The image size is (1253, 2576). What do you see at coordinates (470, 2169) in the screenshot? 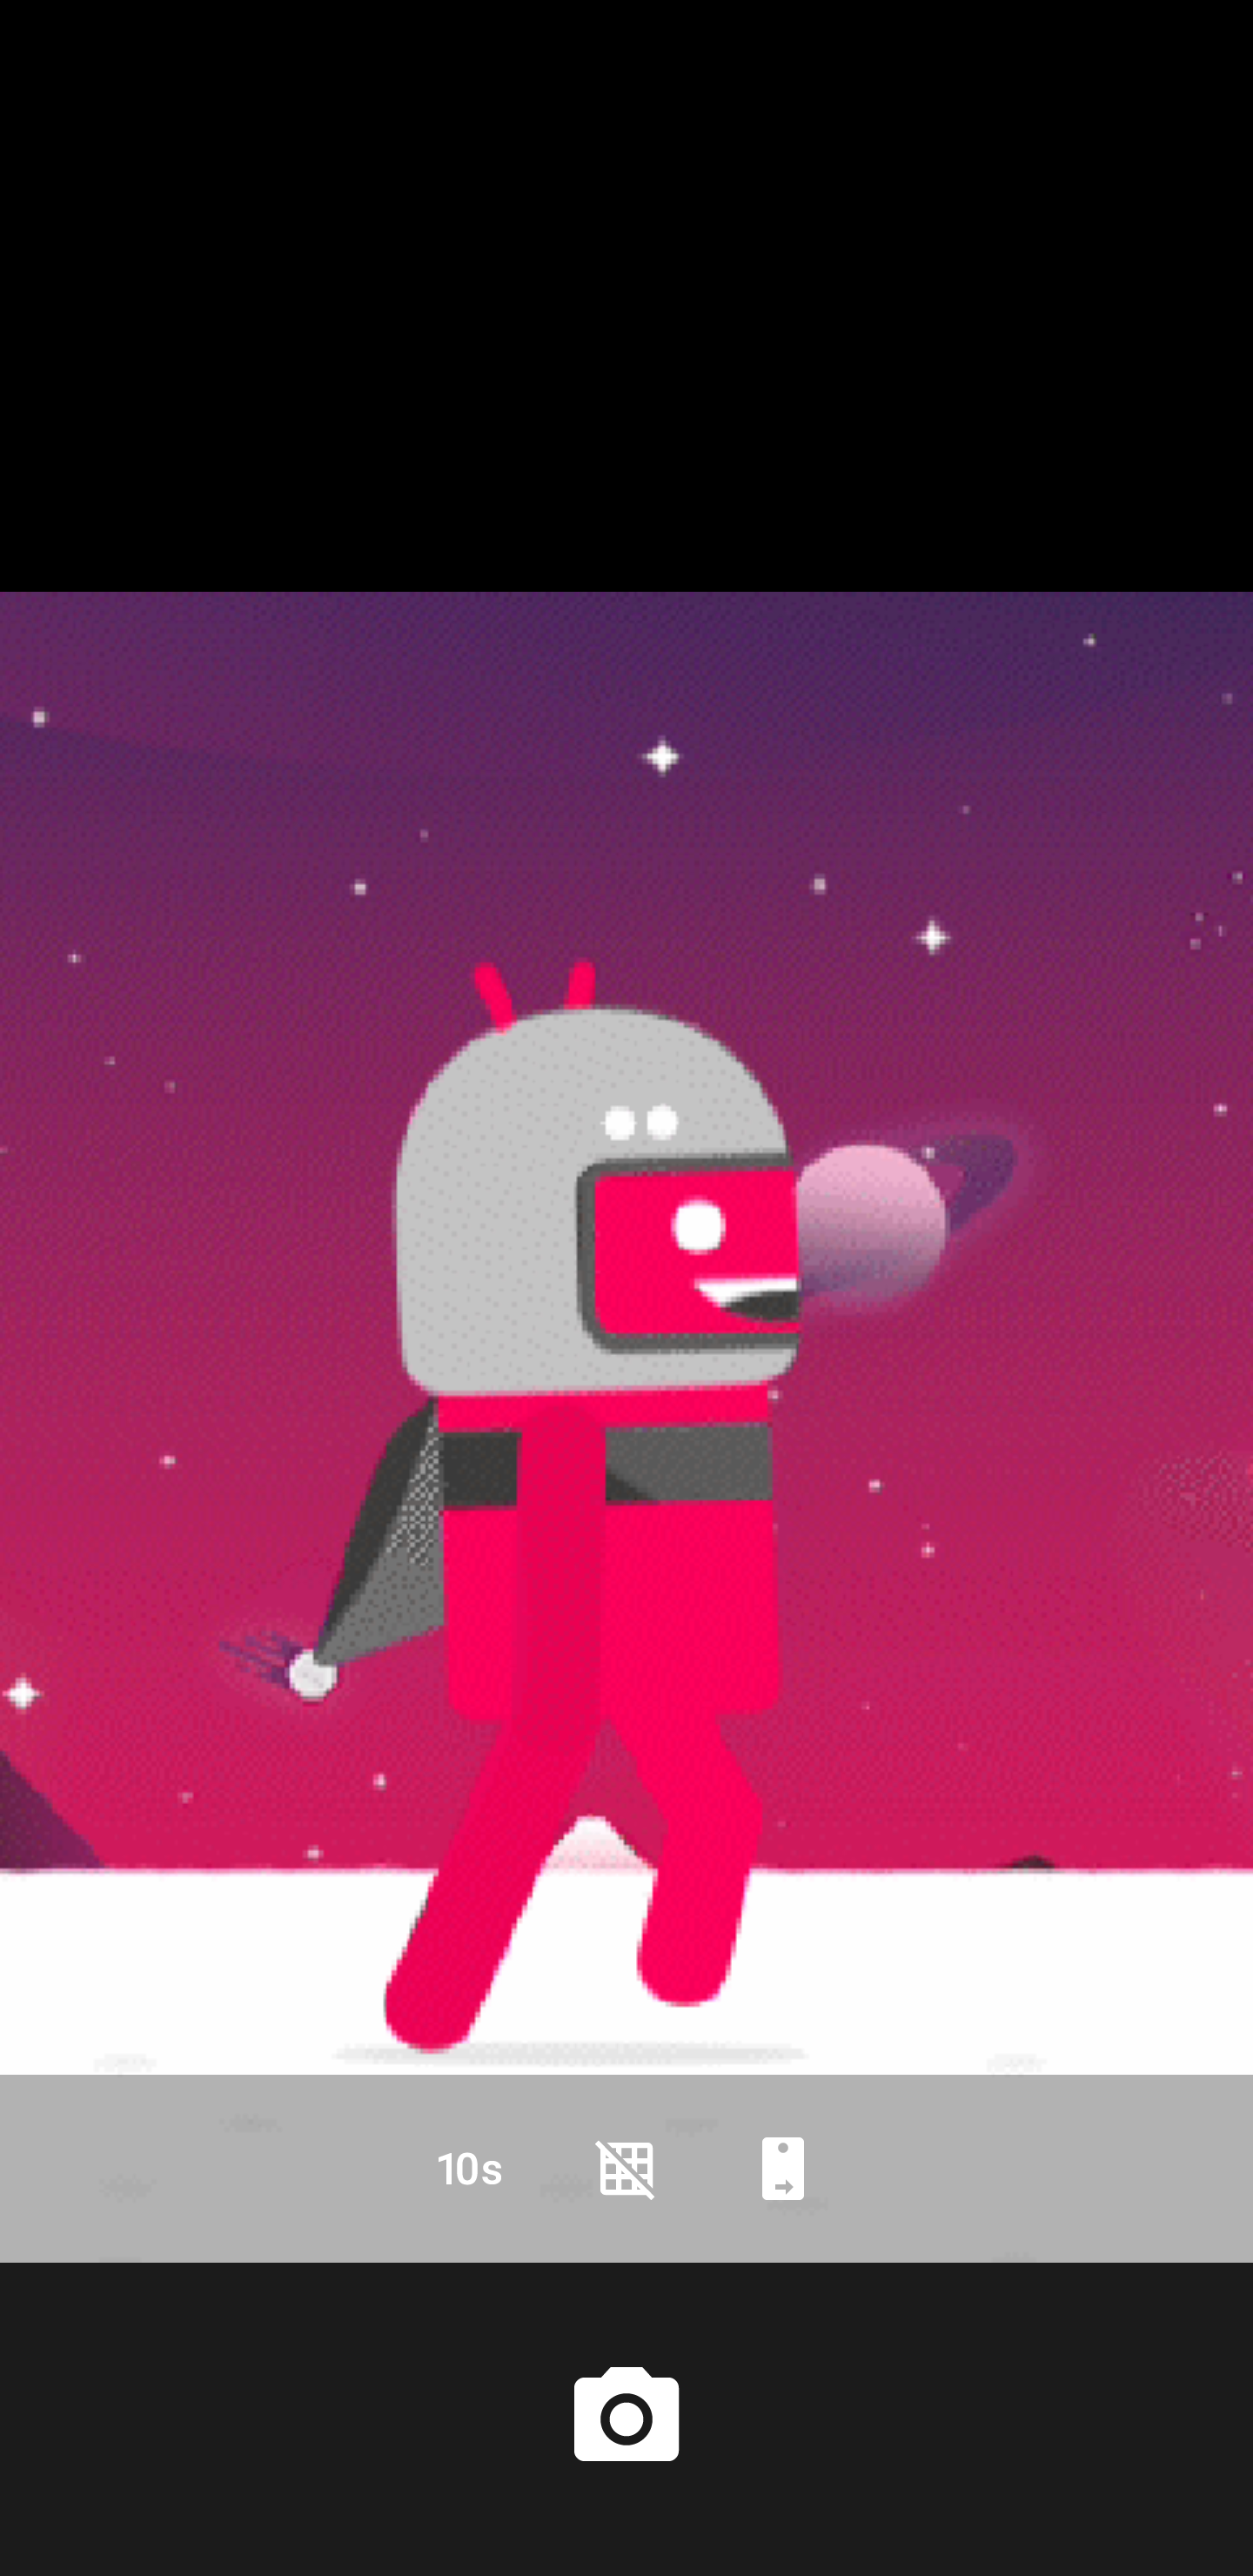
I see `Countdown timer duration is set to 10 seconds` at bounding box center [470, 2169].